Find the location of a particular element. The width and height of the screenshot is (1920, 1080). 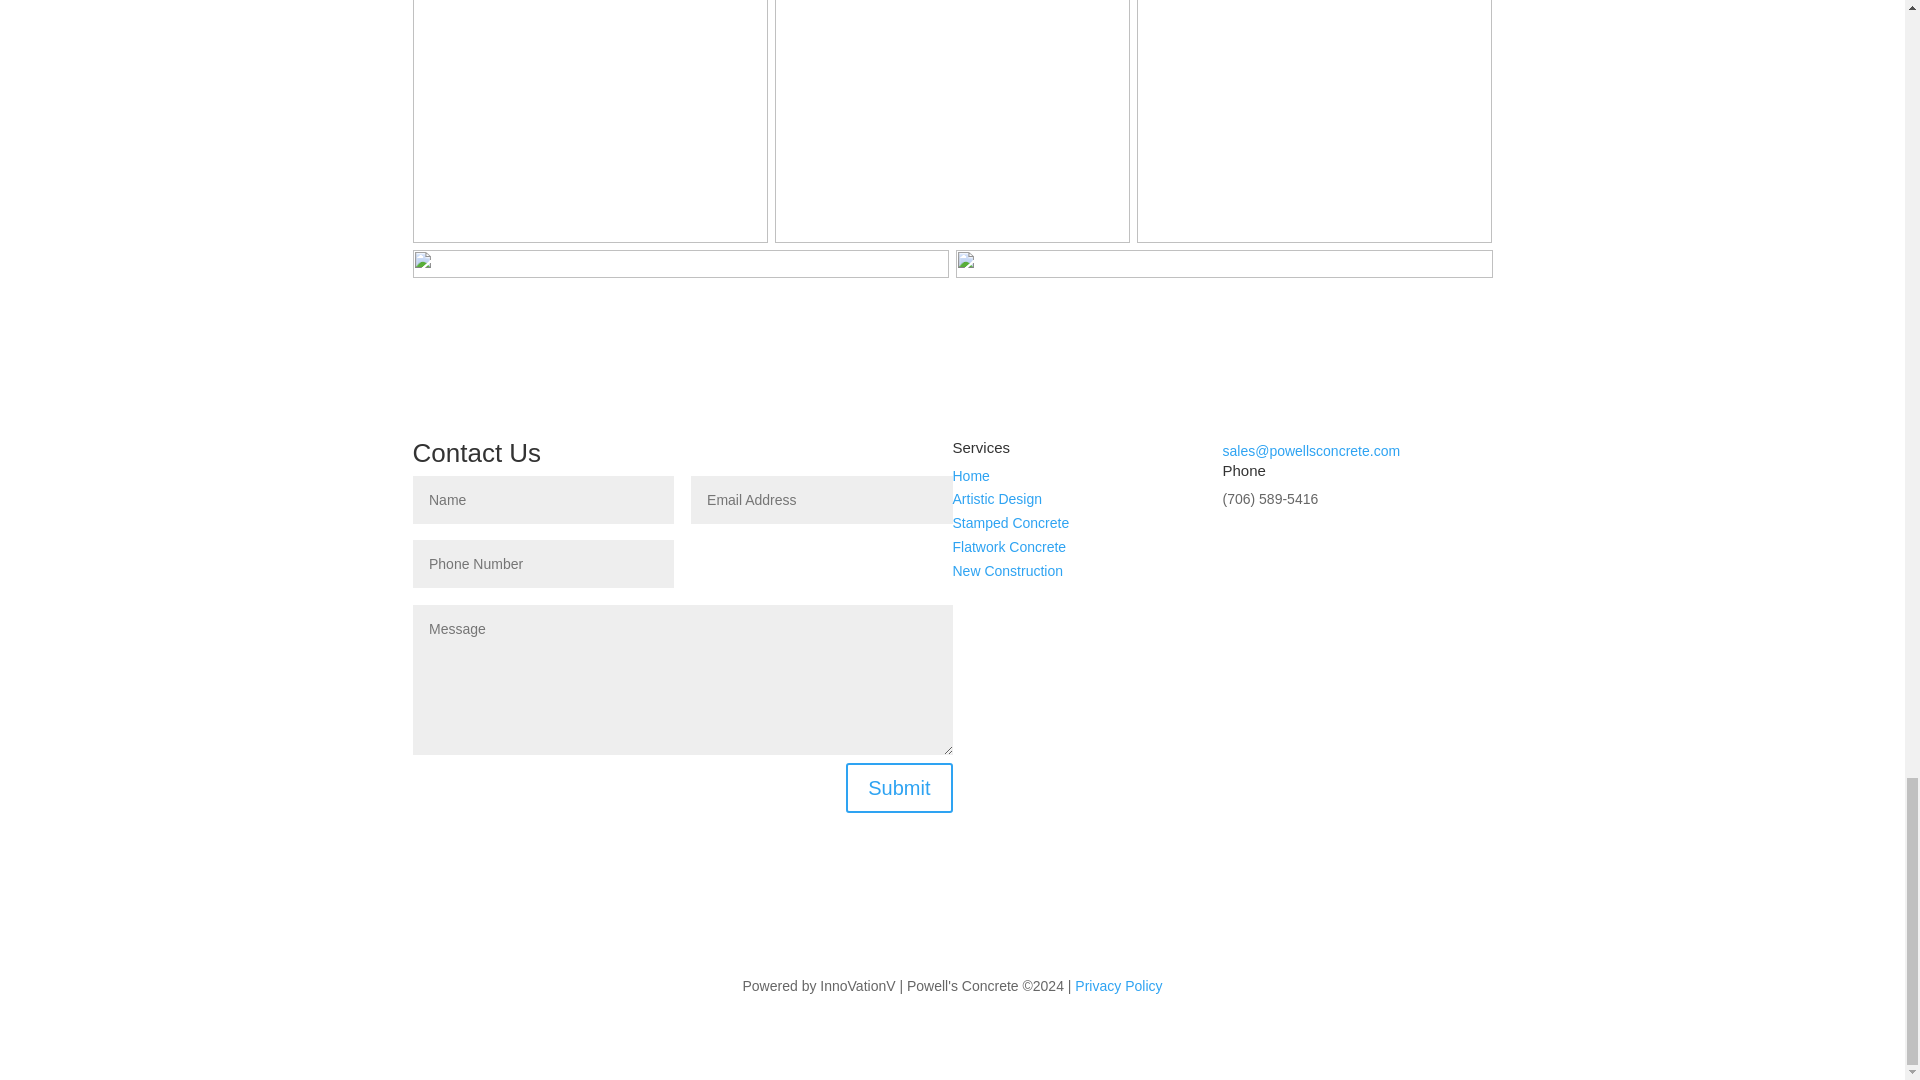

Flatwork Concrete is located at coordinates (1008, 546).